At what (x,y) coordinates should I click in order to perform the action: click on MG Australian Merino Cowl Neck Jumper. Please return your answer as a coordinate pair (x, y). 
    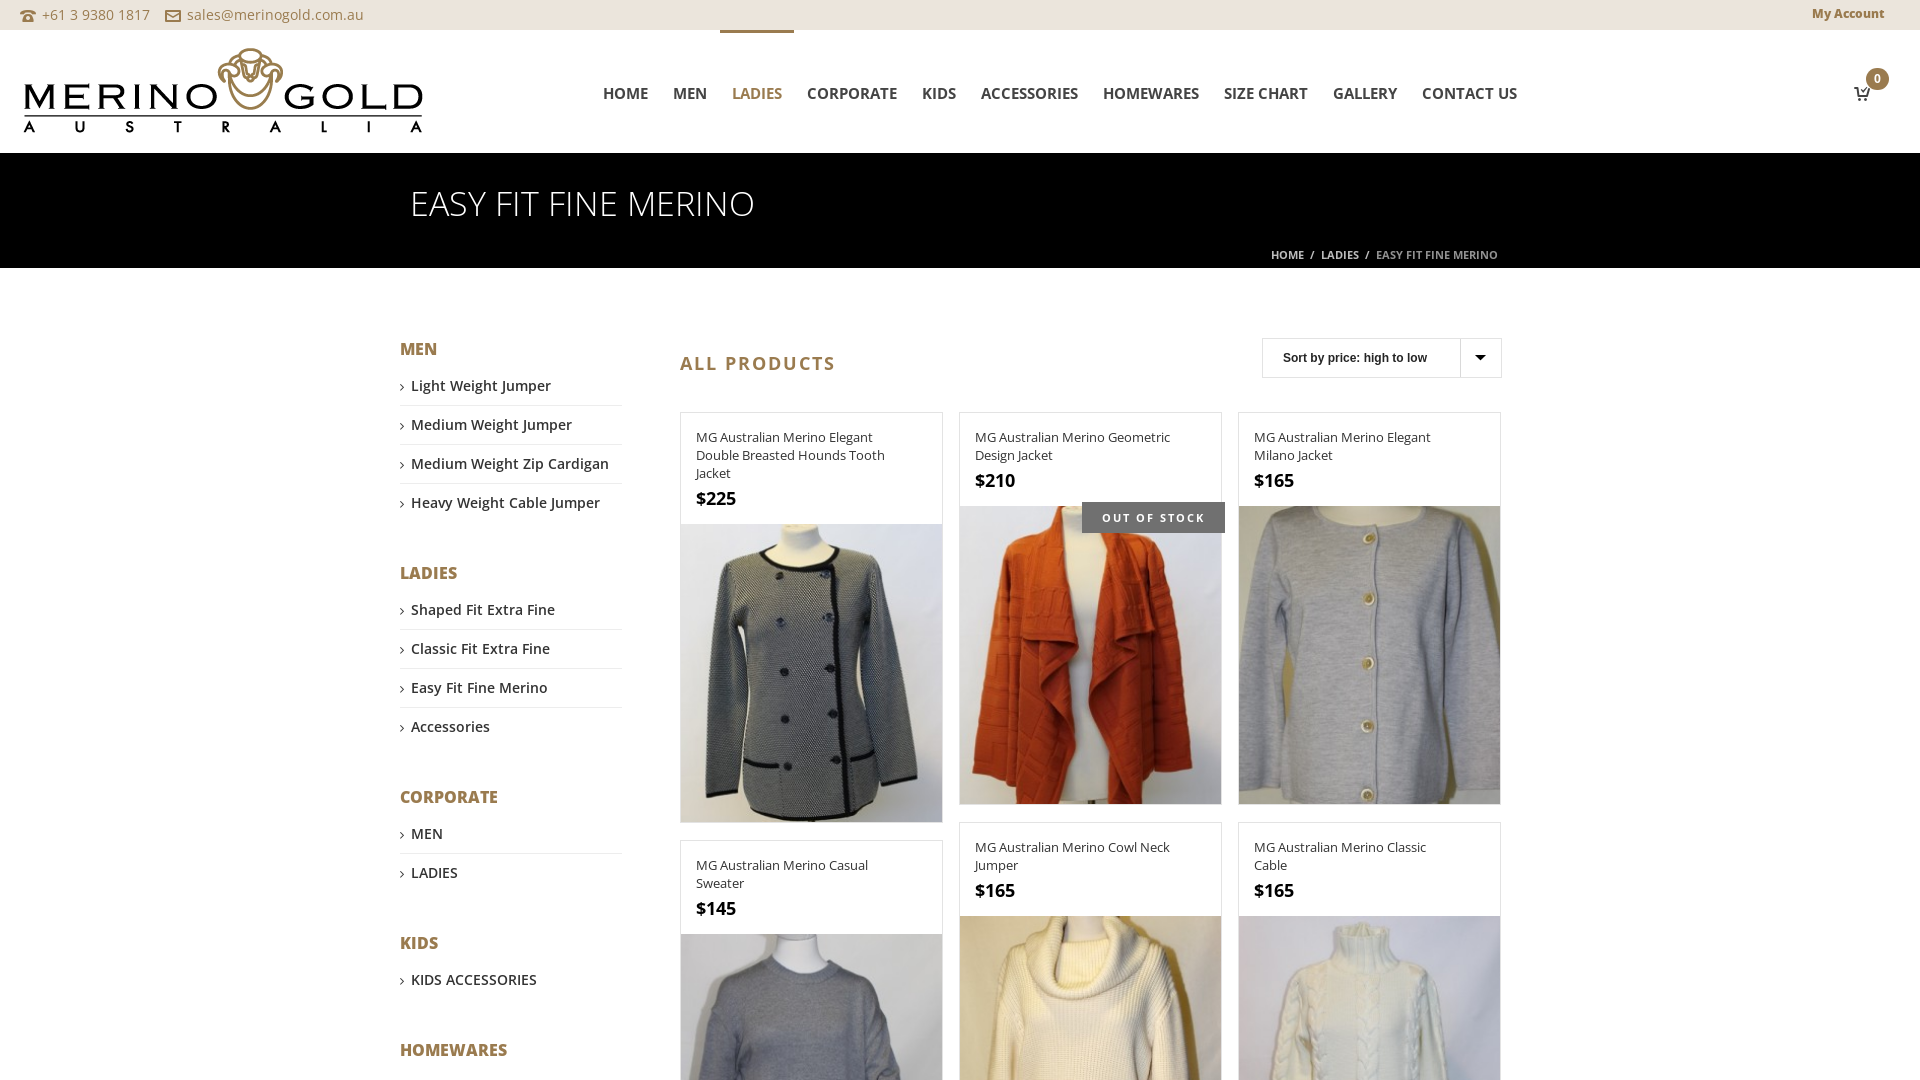
    Looking at the image, I should click on (1072, 856).